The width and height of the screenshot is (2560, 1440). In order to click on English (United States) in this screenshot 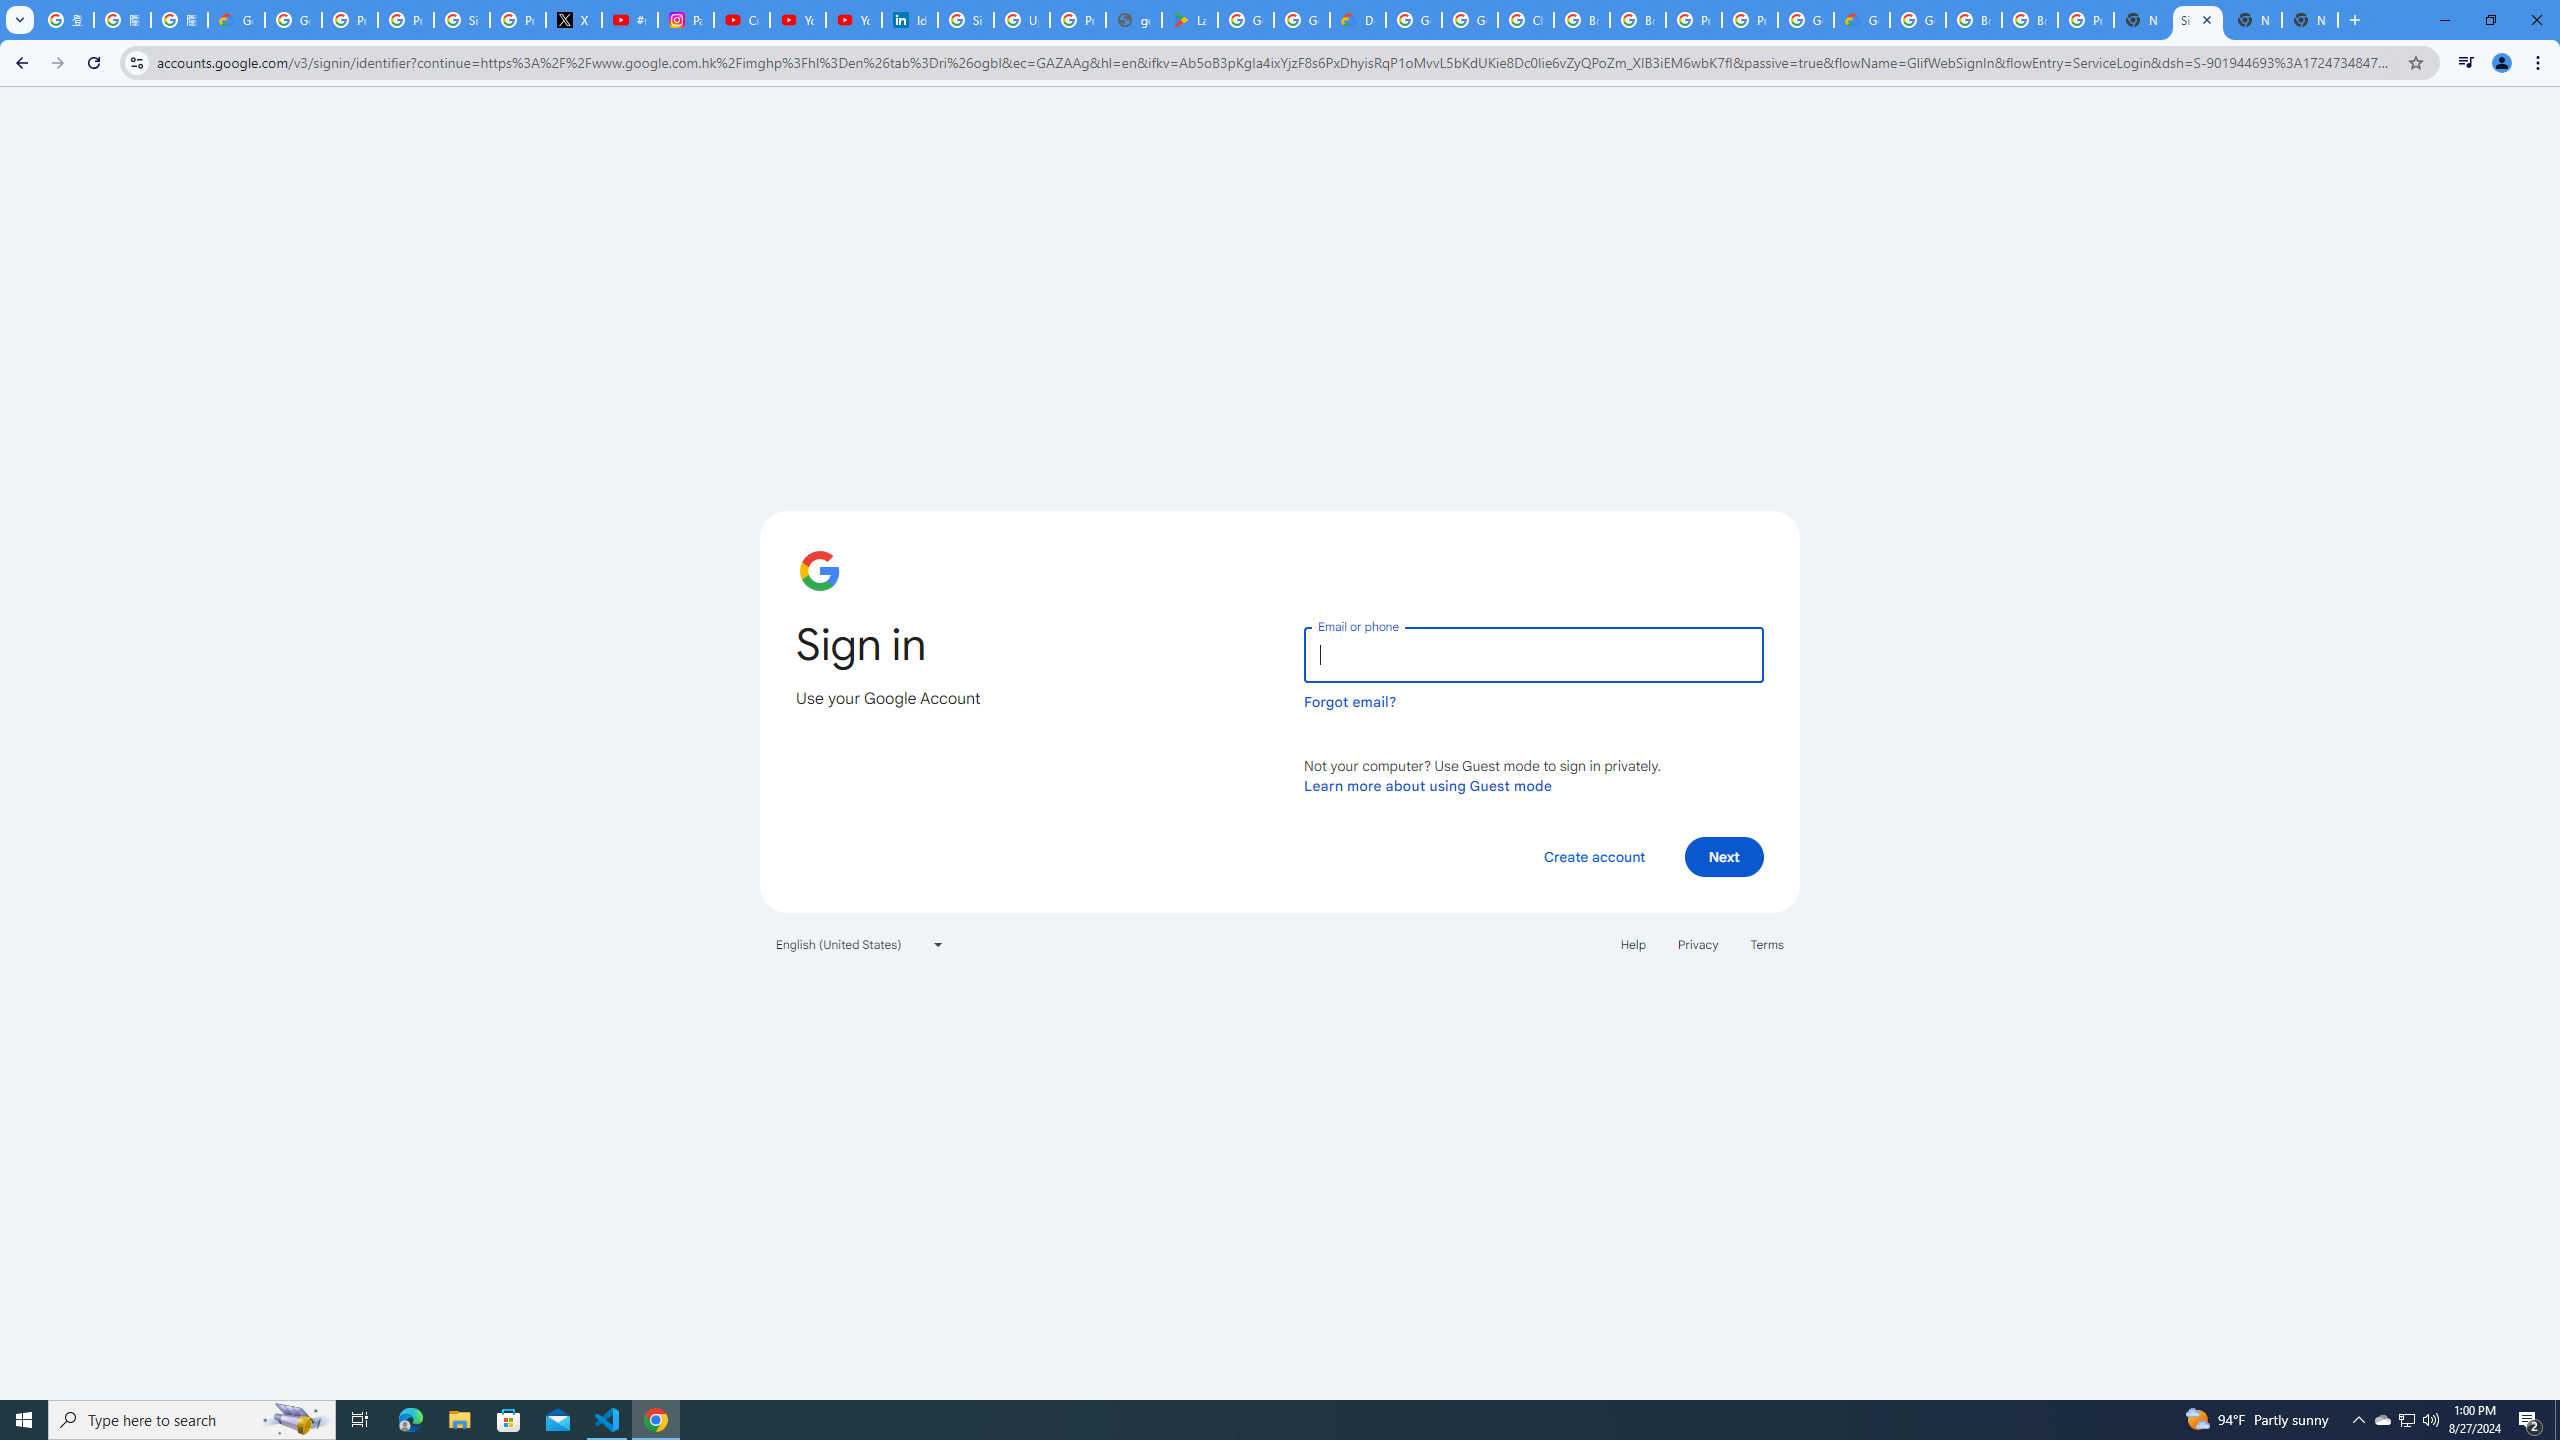, I will do `click(860, 944)`.